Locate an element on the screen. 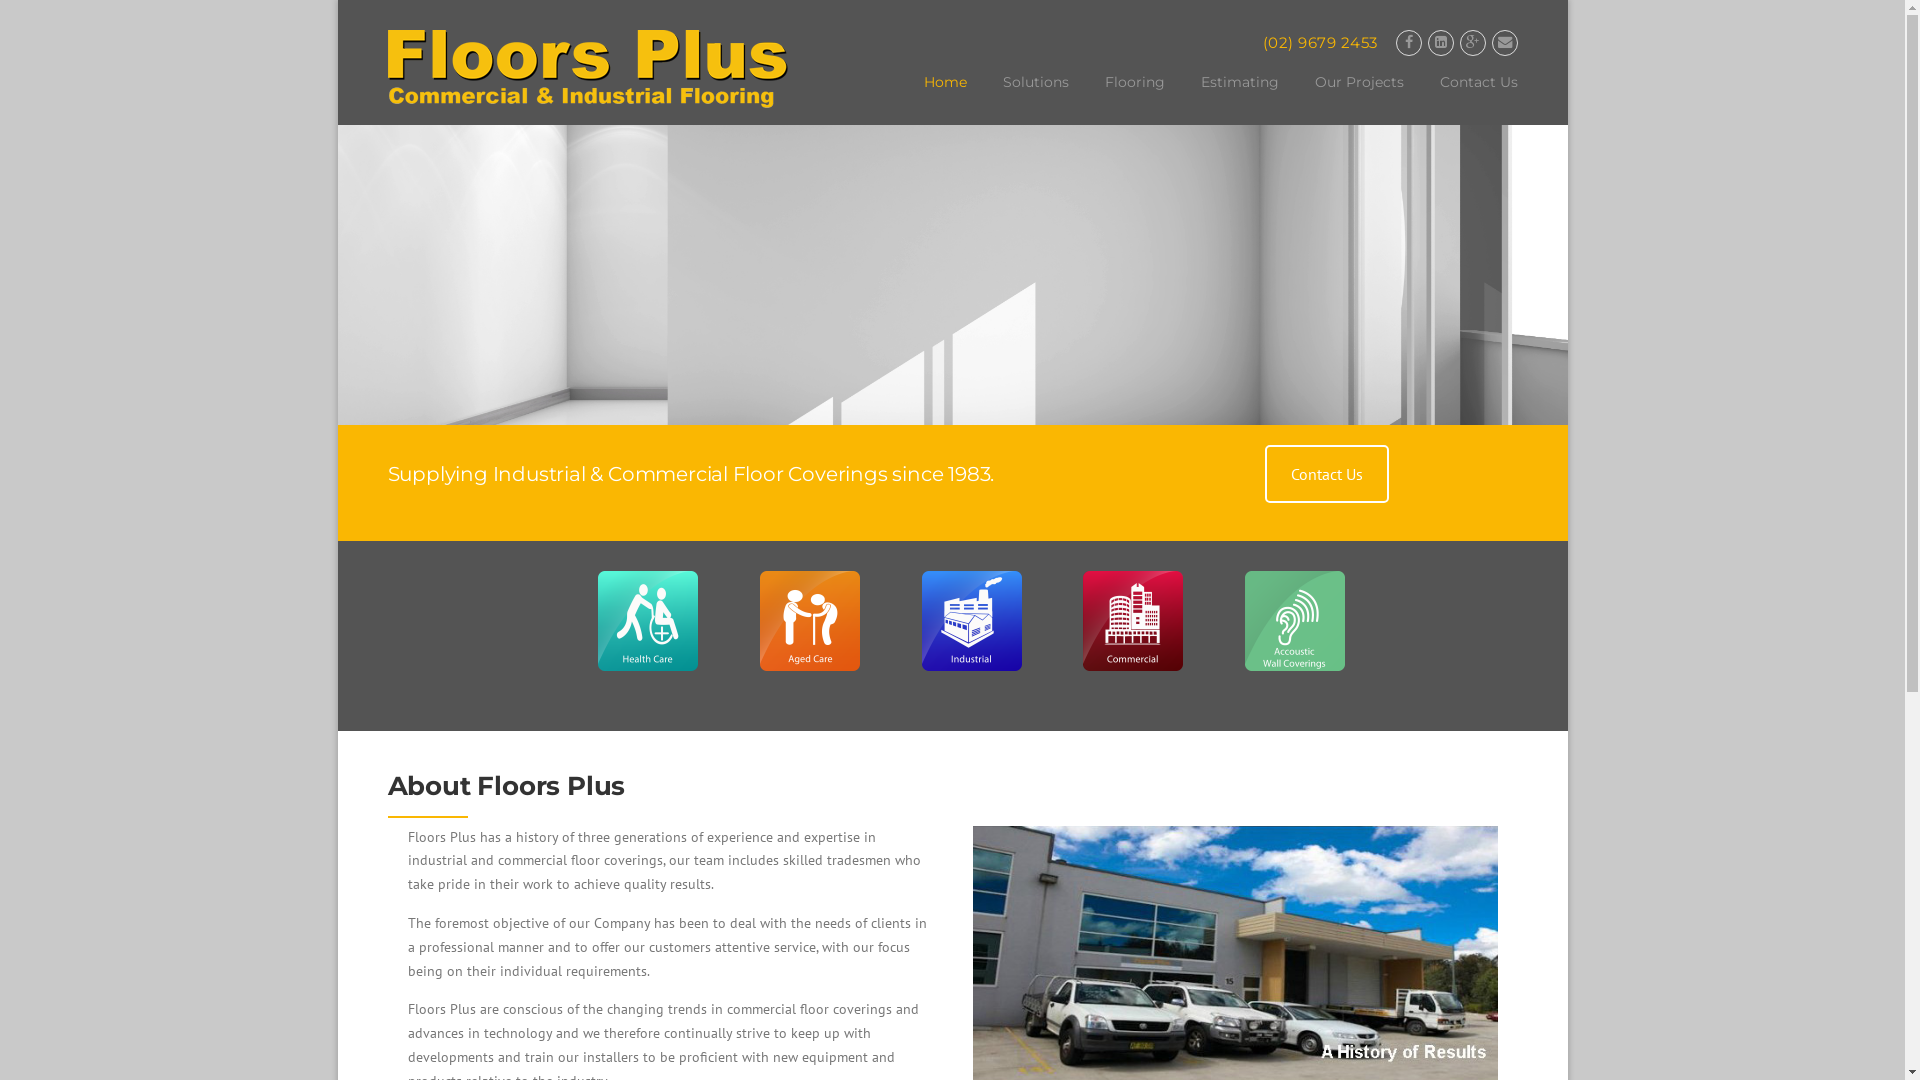 The width and height of the screenshot is (1920, 1080). Facebook is located at coordinates (1409, 42).